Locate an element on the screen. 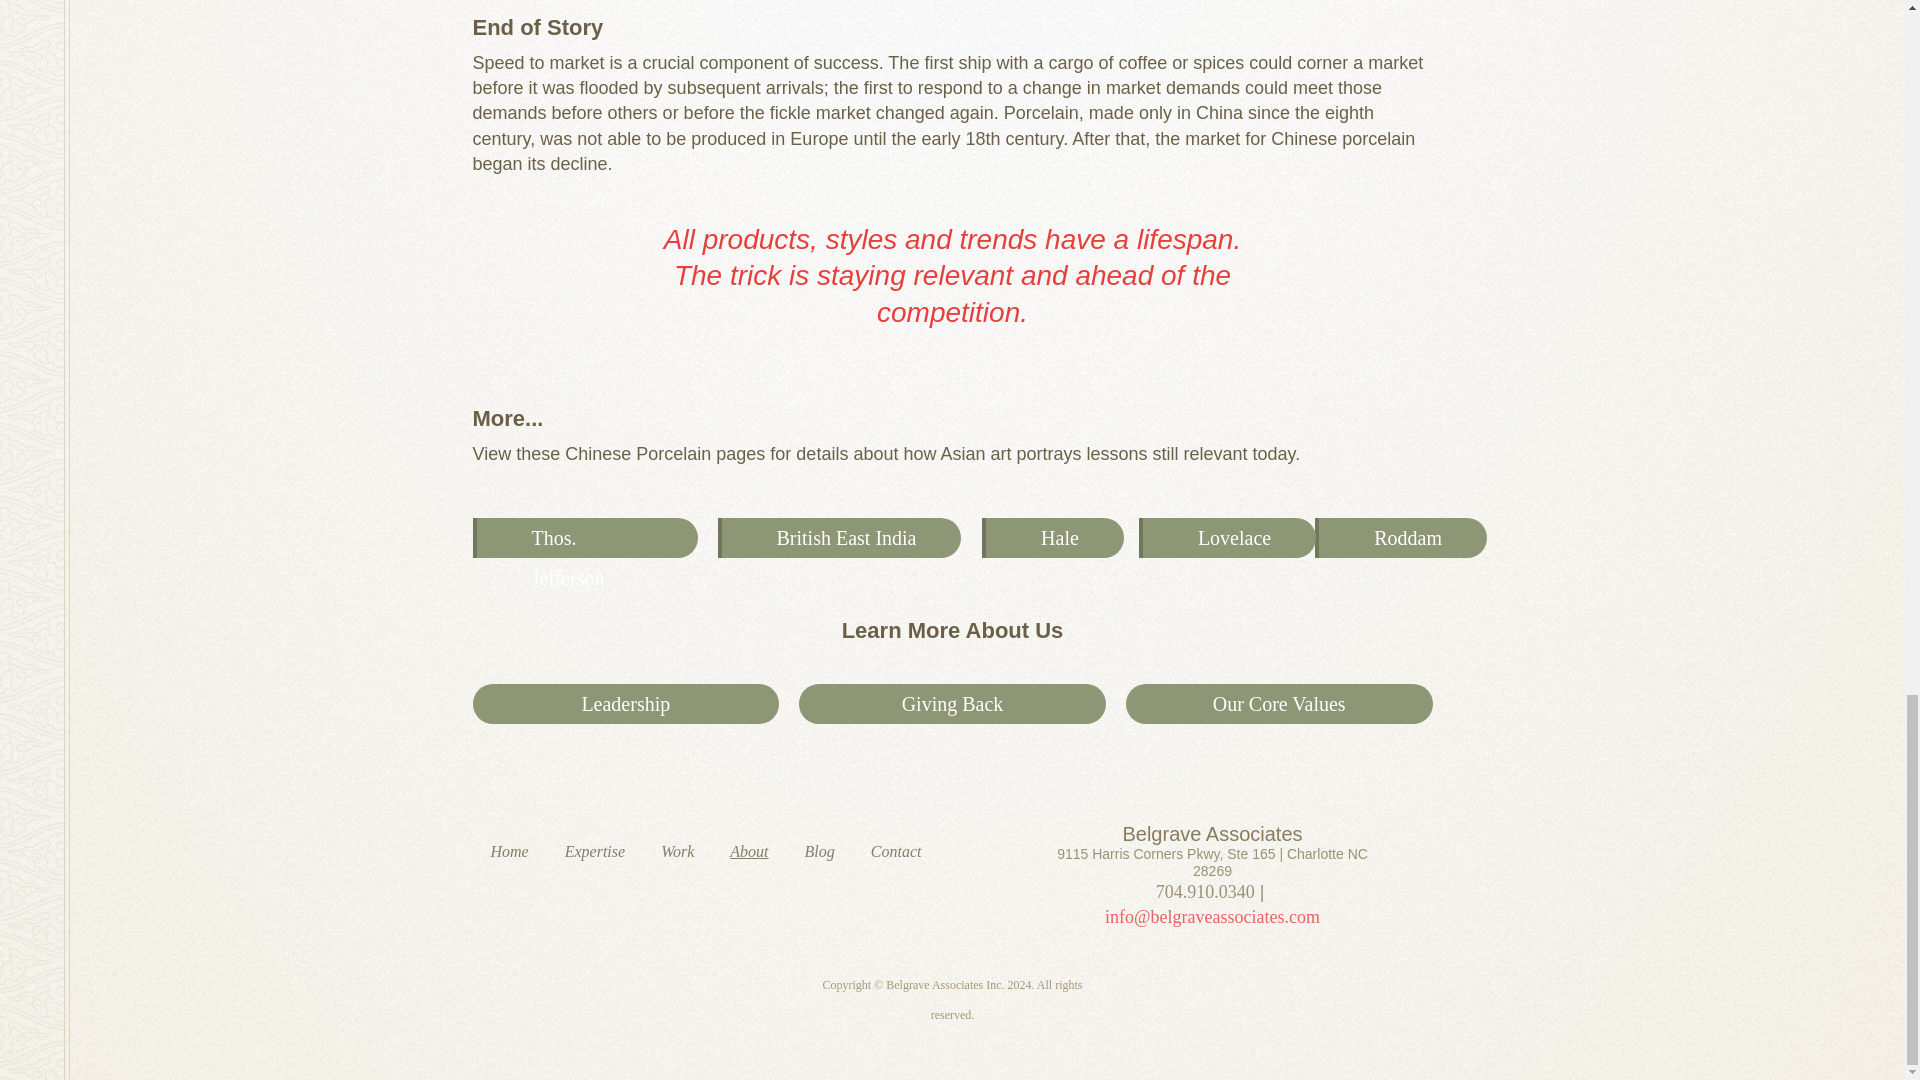 This screenshot has height=1080, width=1920. Thos. Jefferson is located at coordinates (574, 538).